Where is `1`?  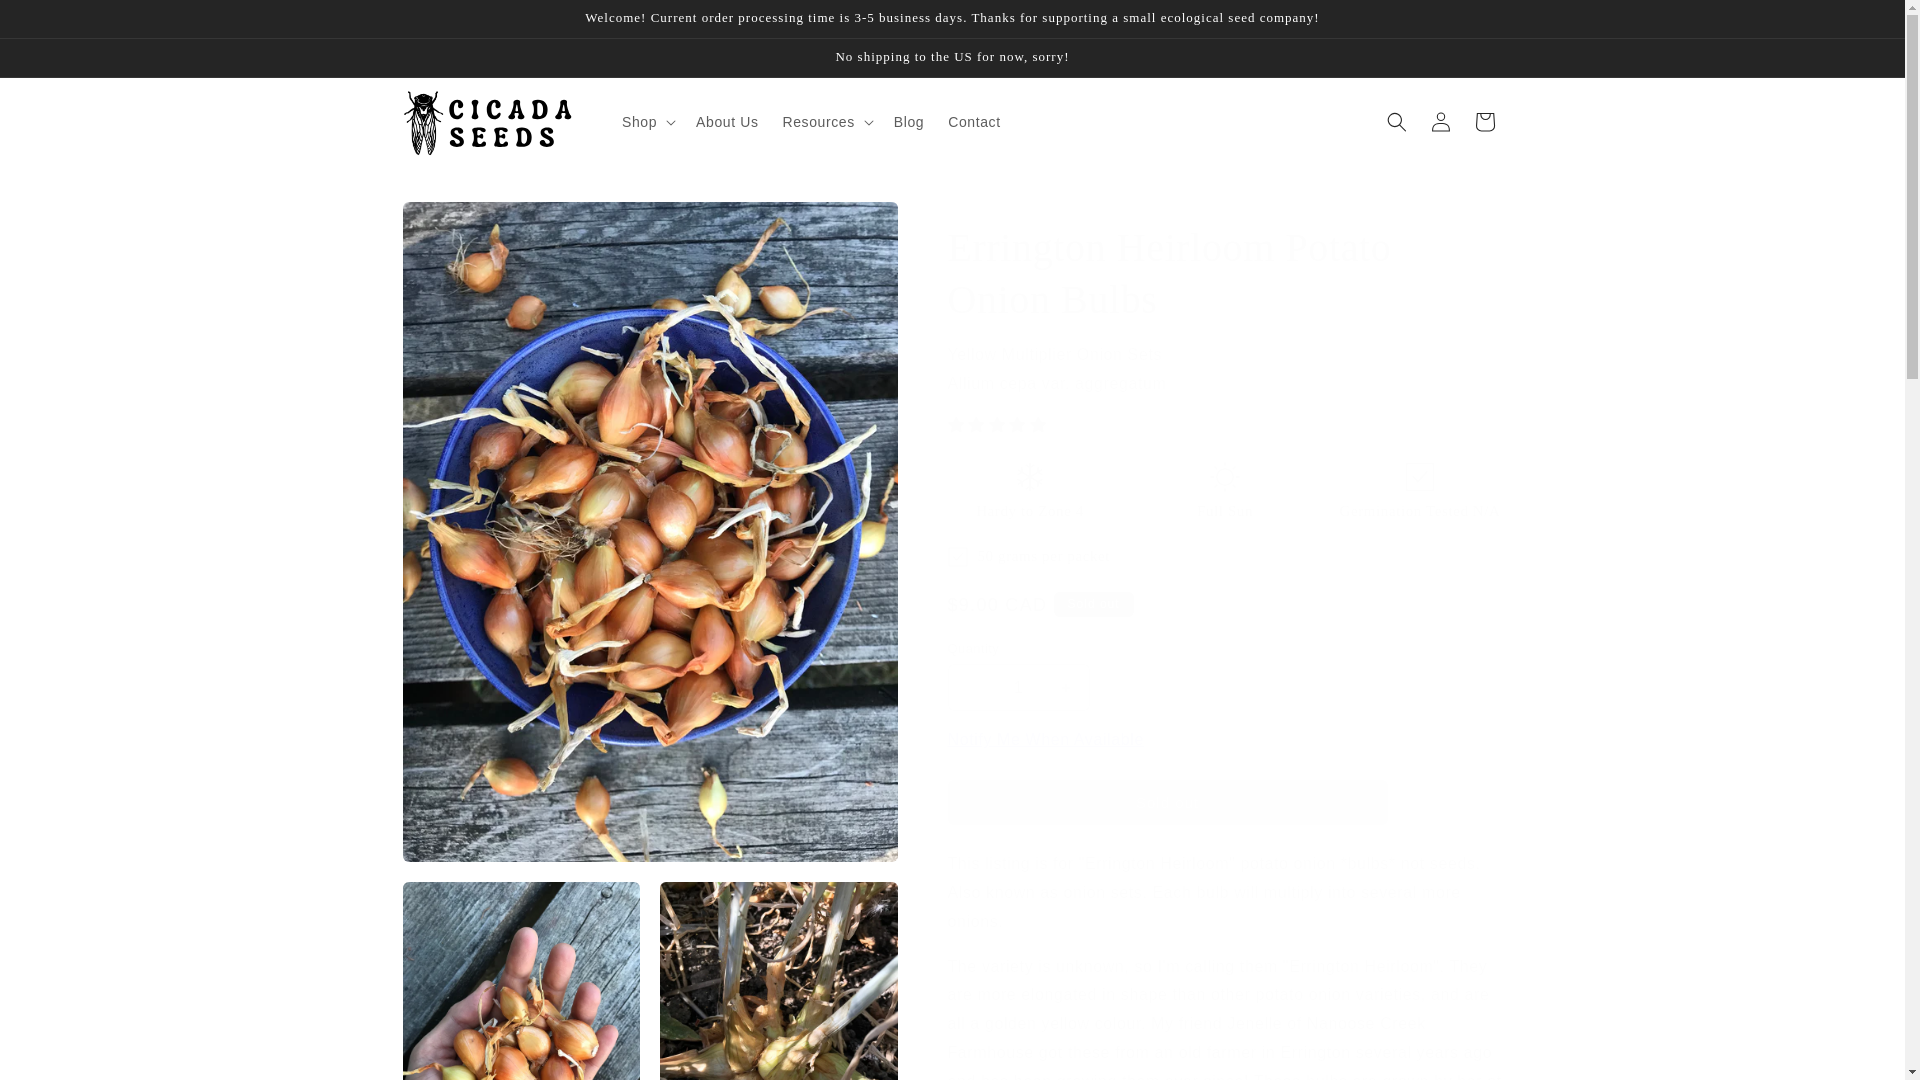
1 is located at coordinates (1019, 687).